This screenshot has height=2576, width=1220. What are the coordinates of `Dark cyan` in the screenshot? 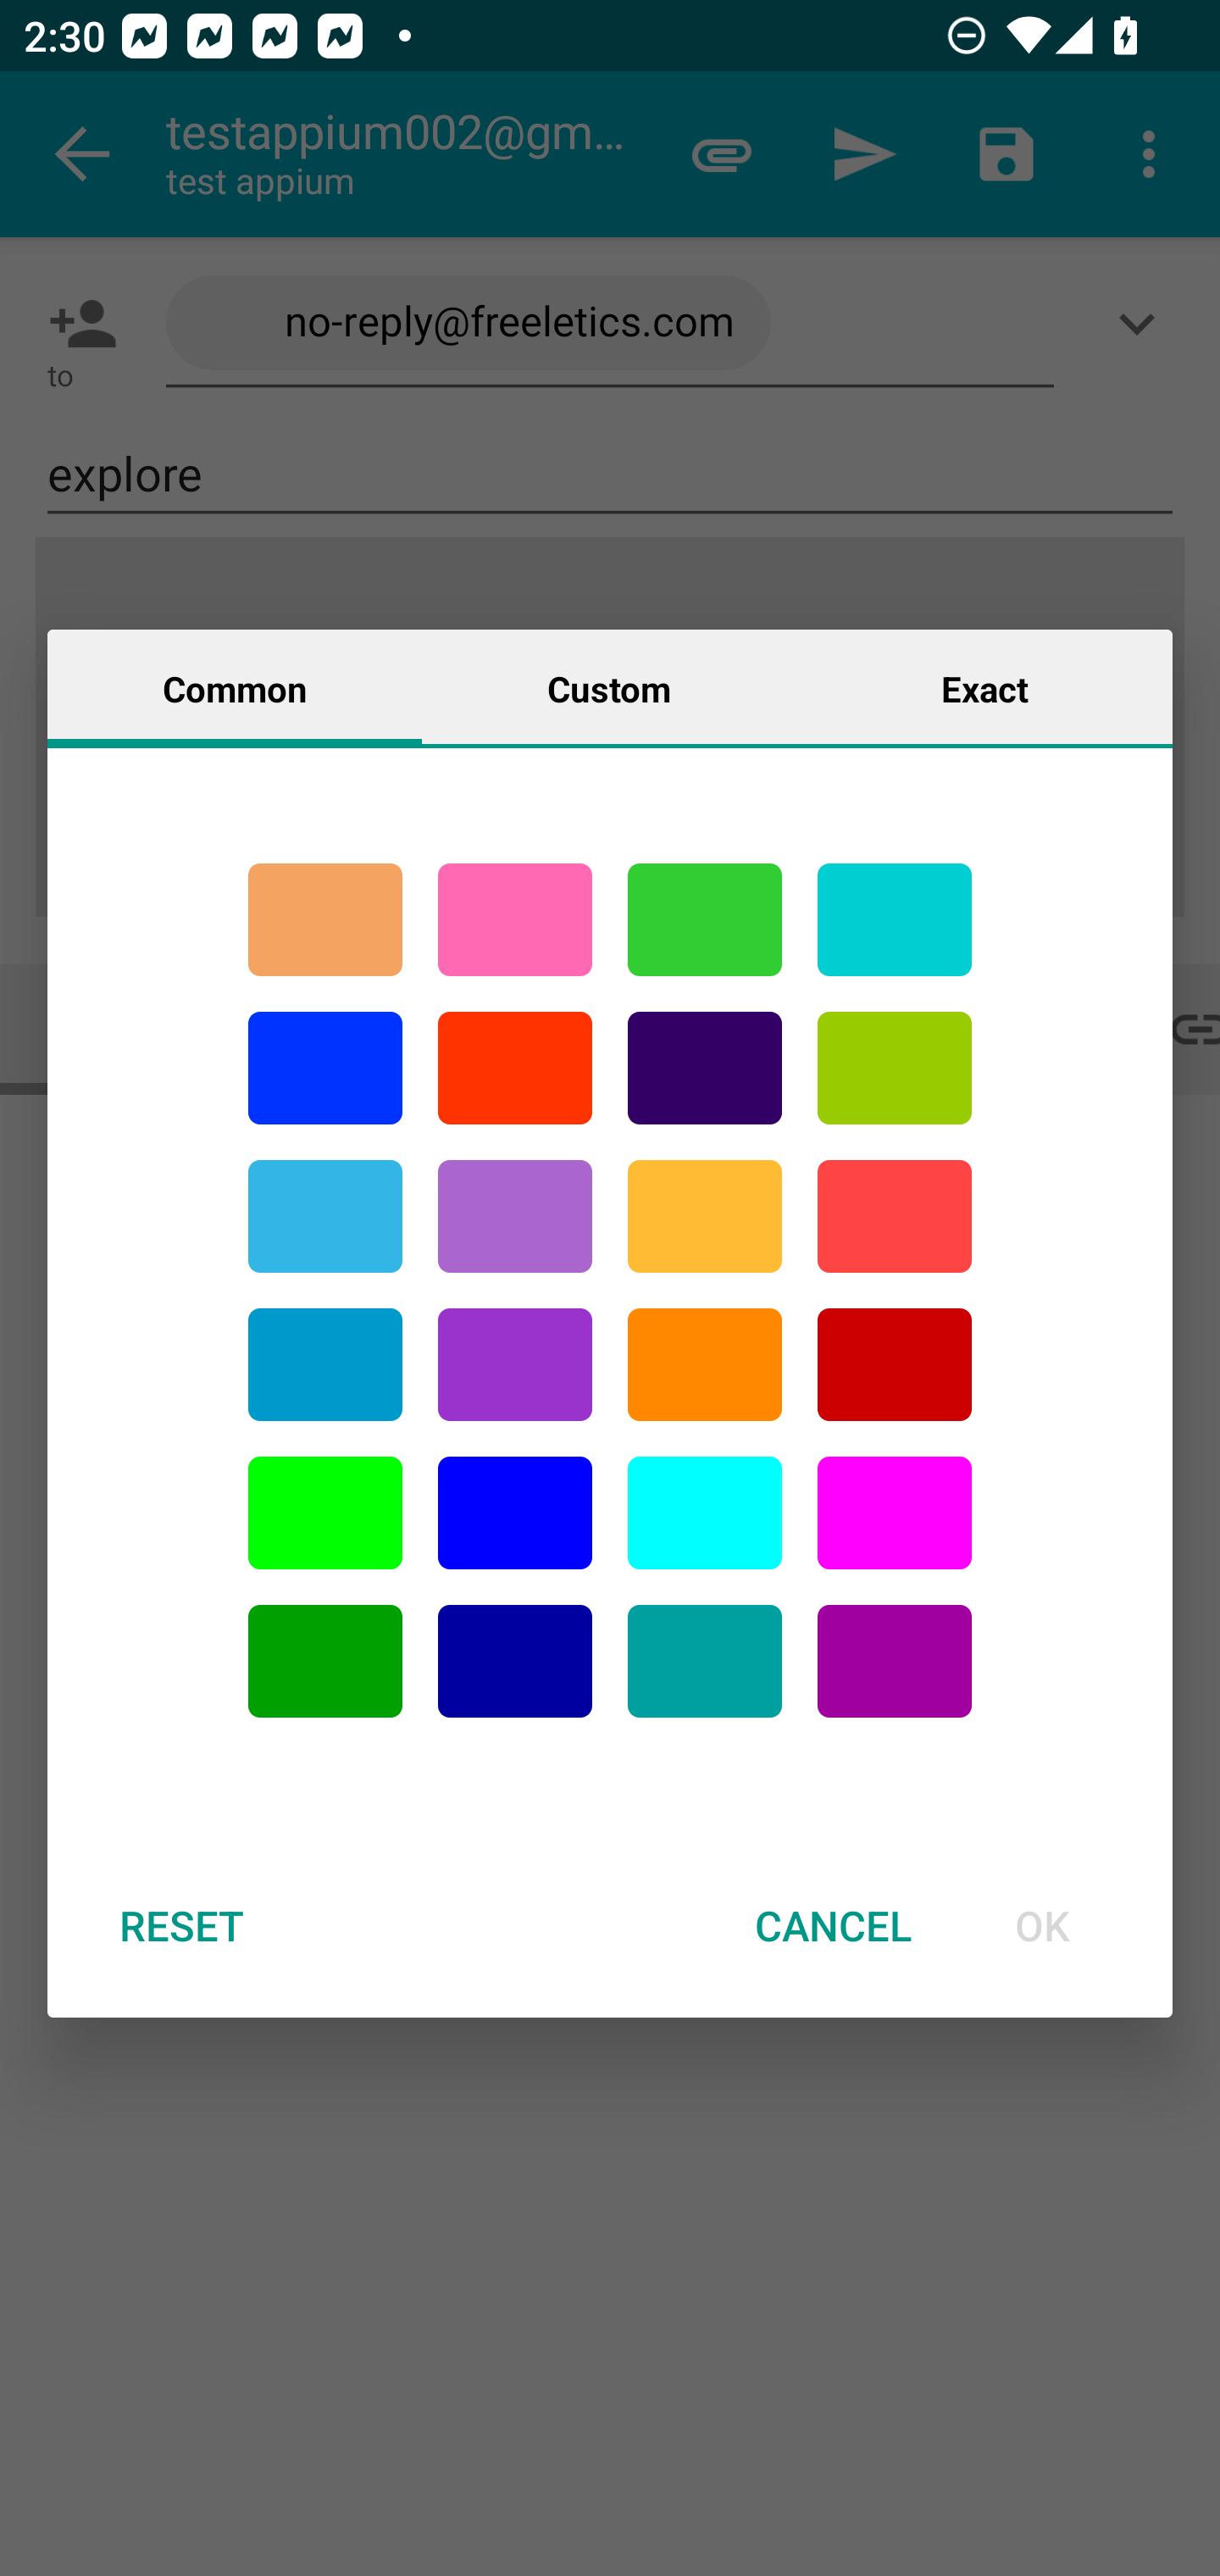 It's located at (325, 1365).